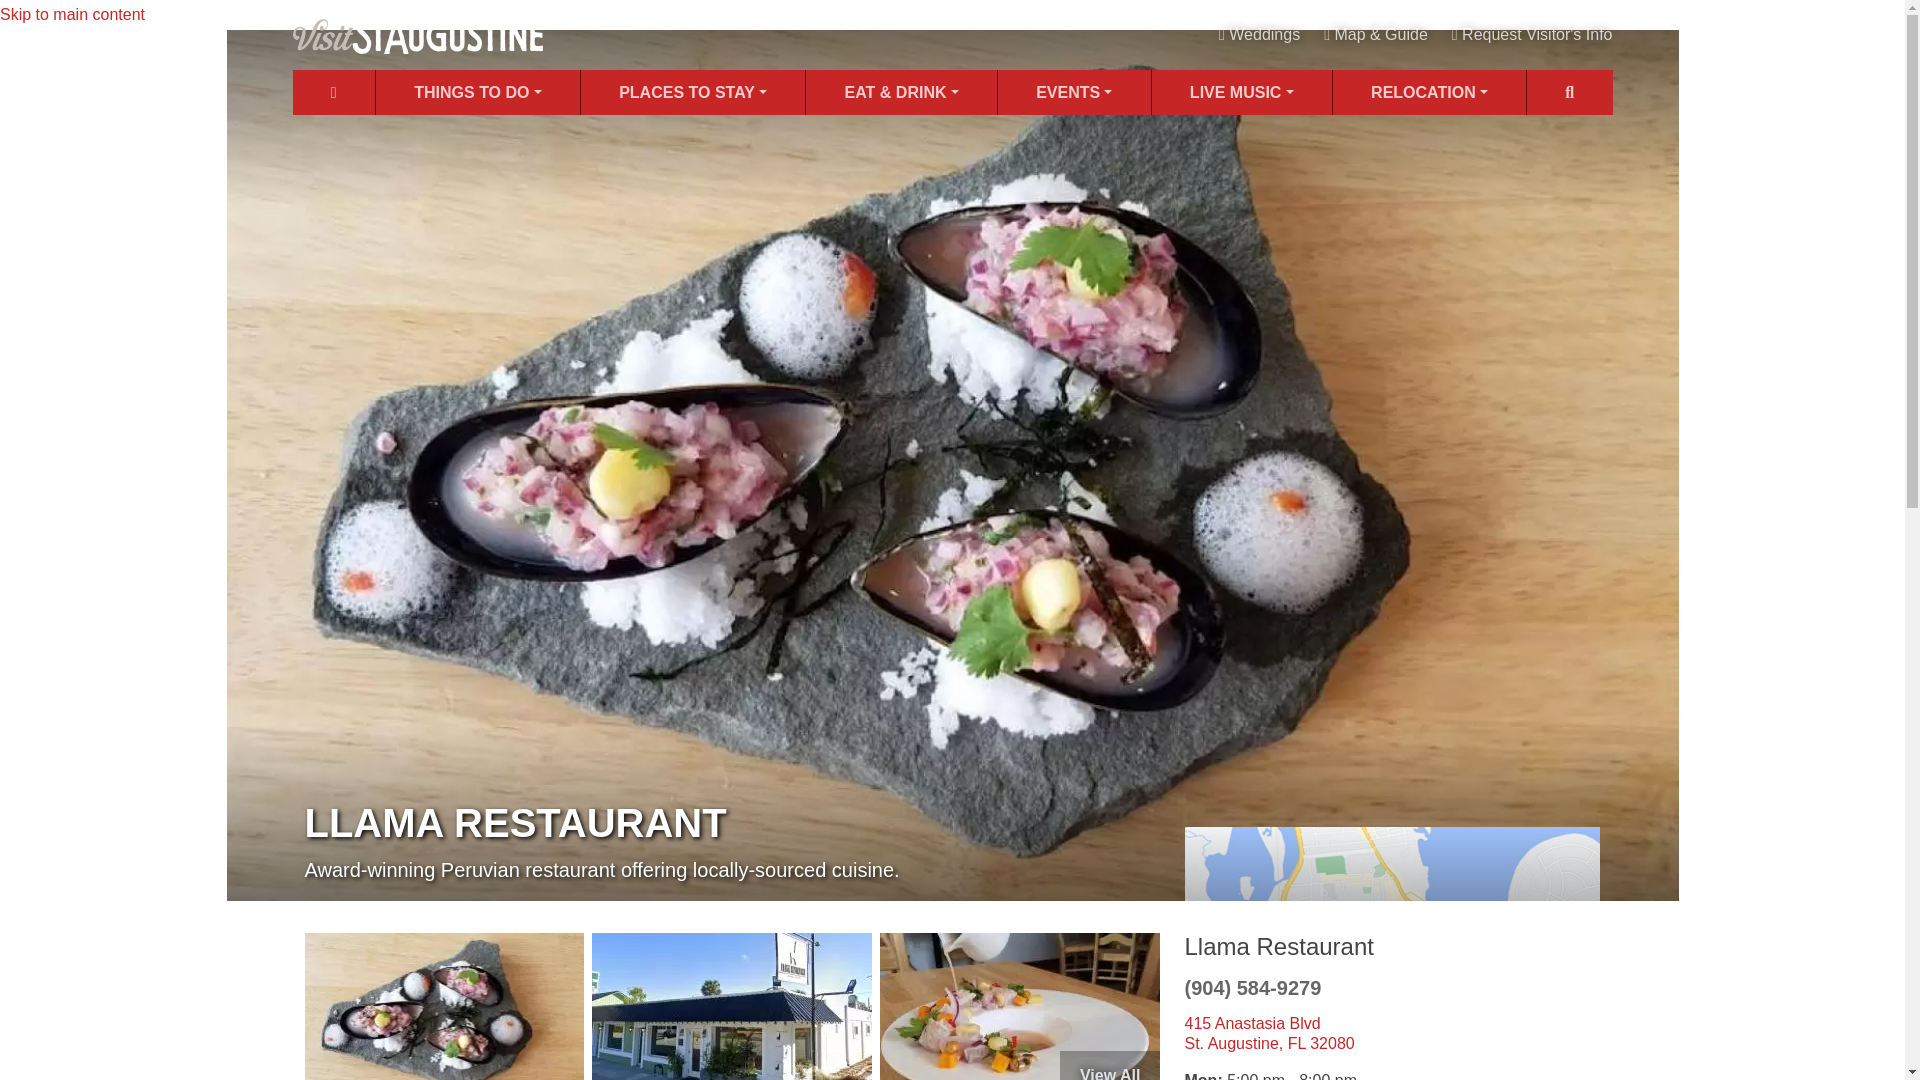 The height and width of the screenshot is (1080, 1920). What do you see at coordinates (1268, 1033) in the screenshot?
I see `Get directions to Llama Restaurant on Google Maps` at bounding box center [1268, 1033].